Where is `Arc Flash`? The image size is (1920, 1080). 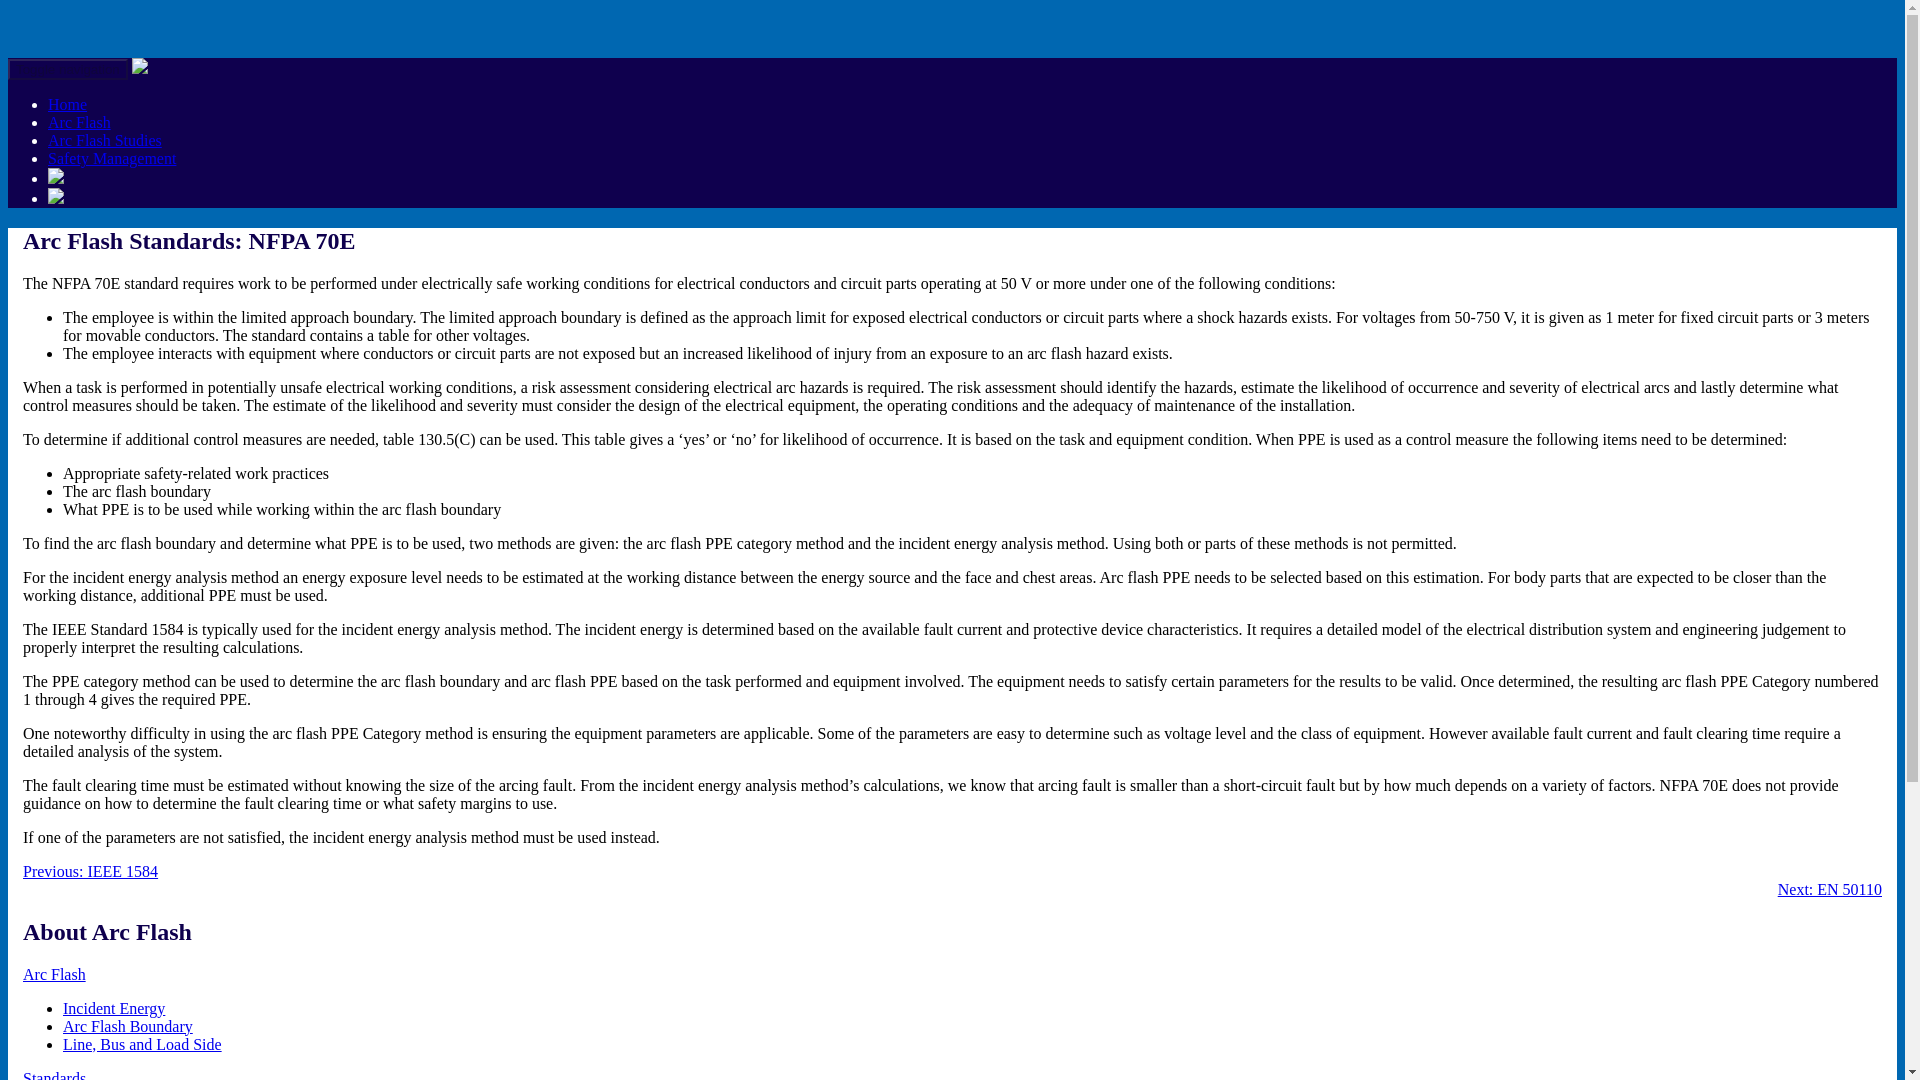 Arc Flash is located at coordinates (80, 122).